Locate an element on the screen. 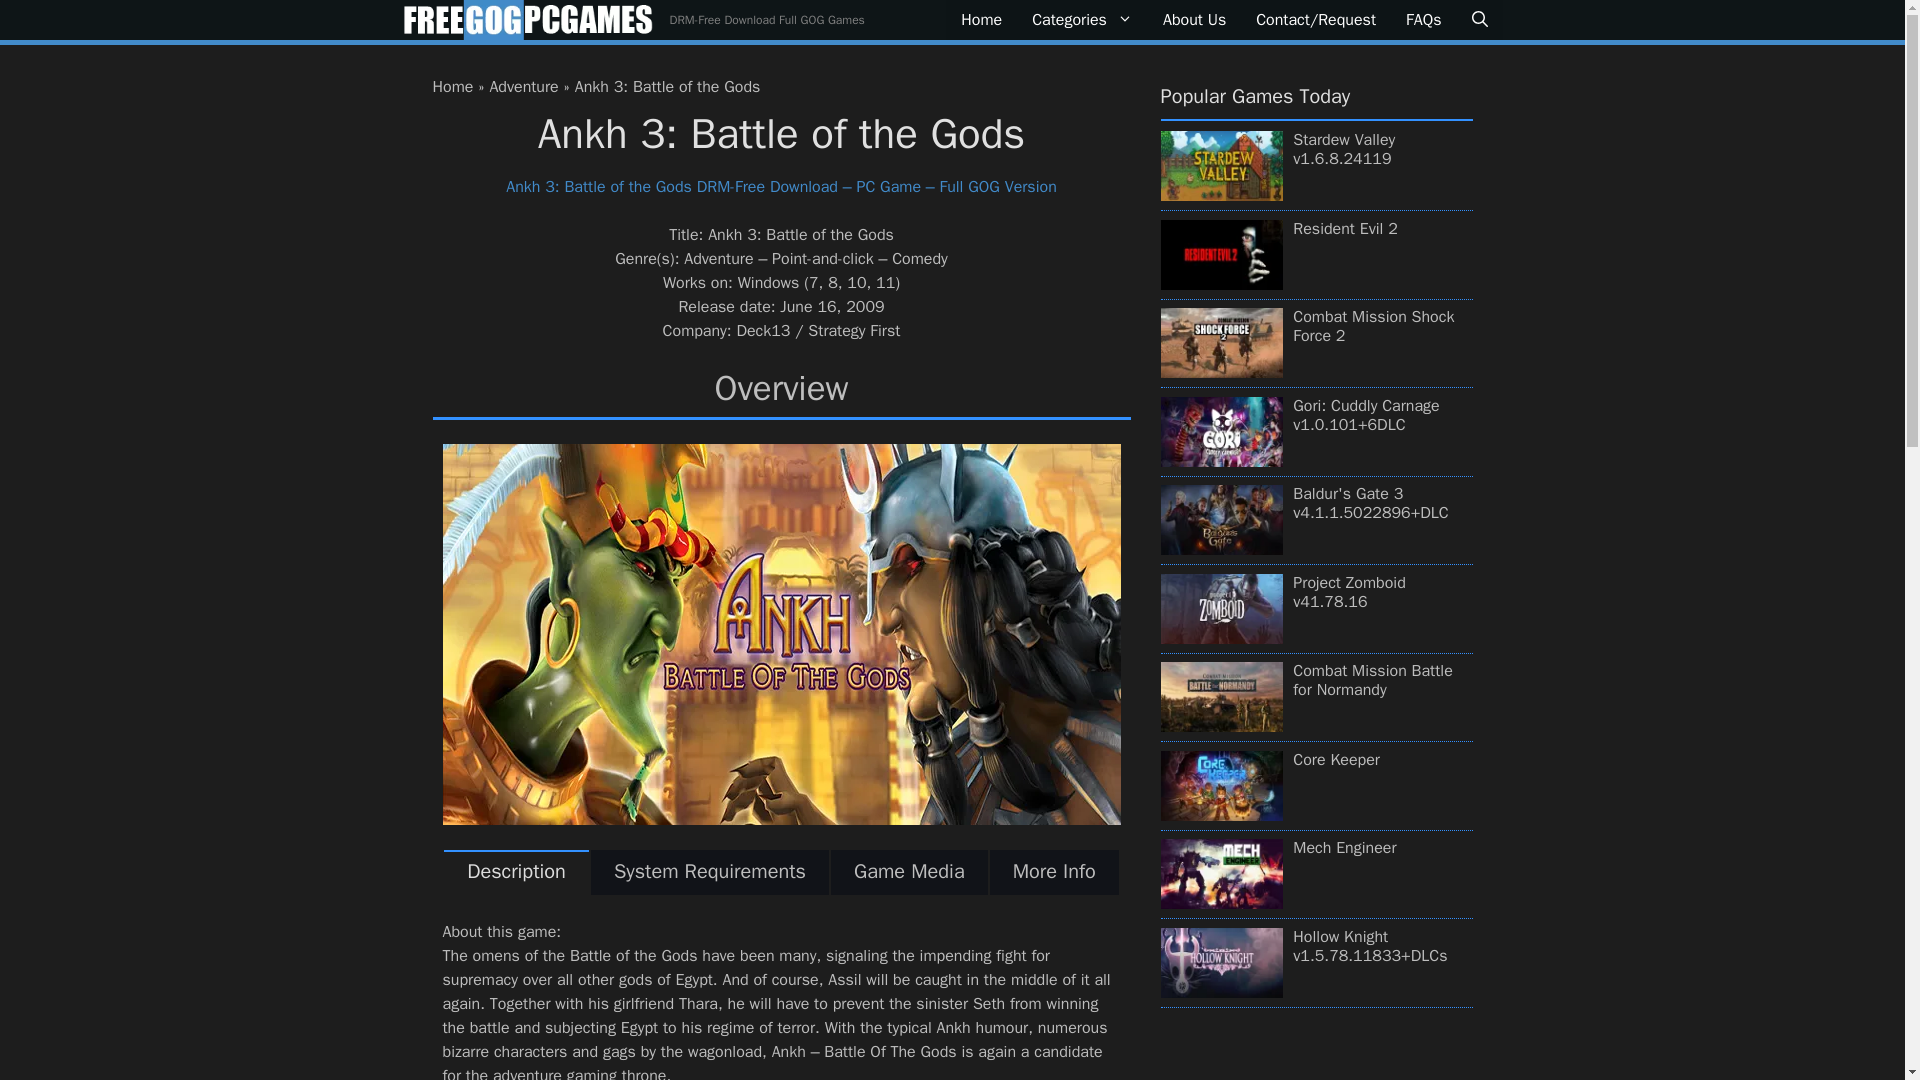  Adventure is located at coordinates (524, 86).